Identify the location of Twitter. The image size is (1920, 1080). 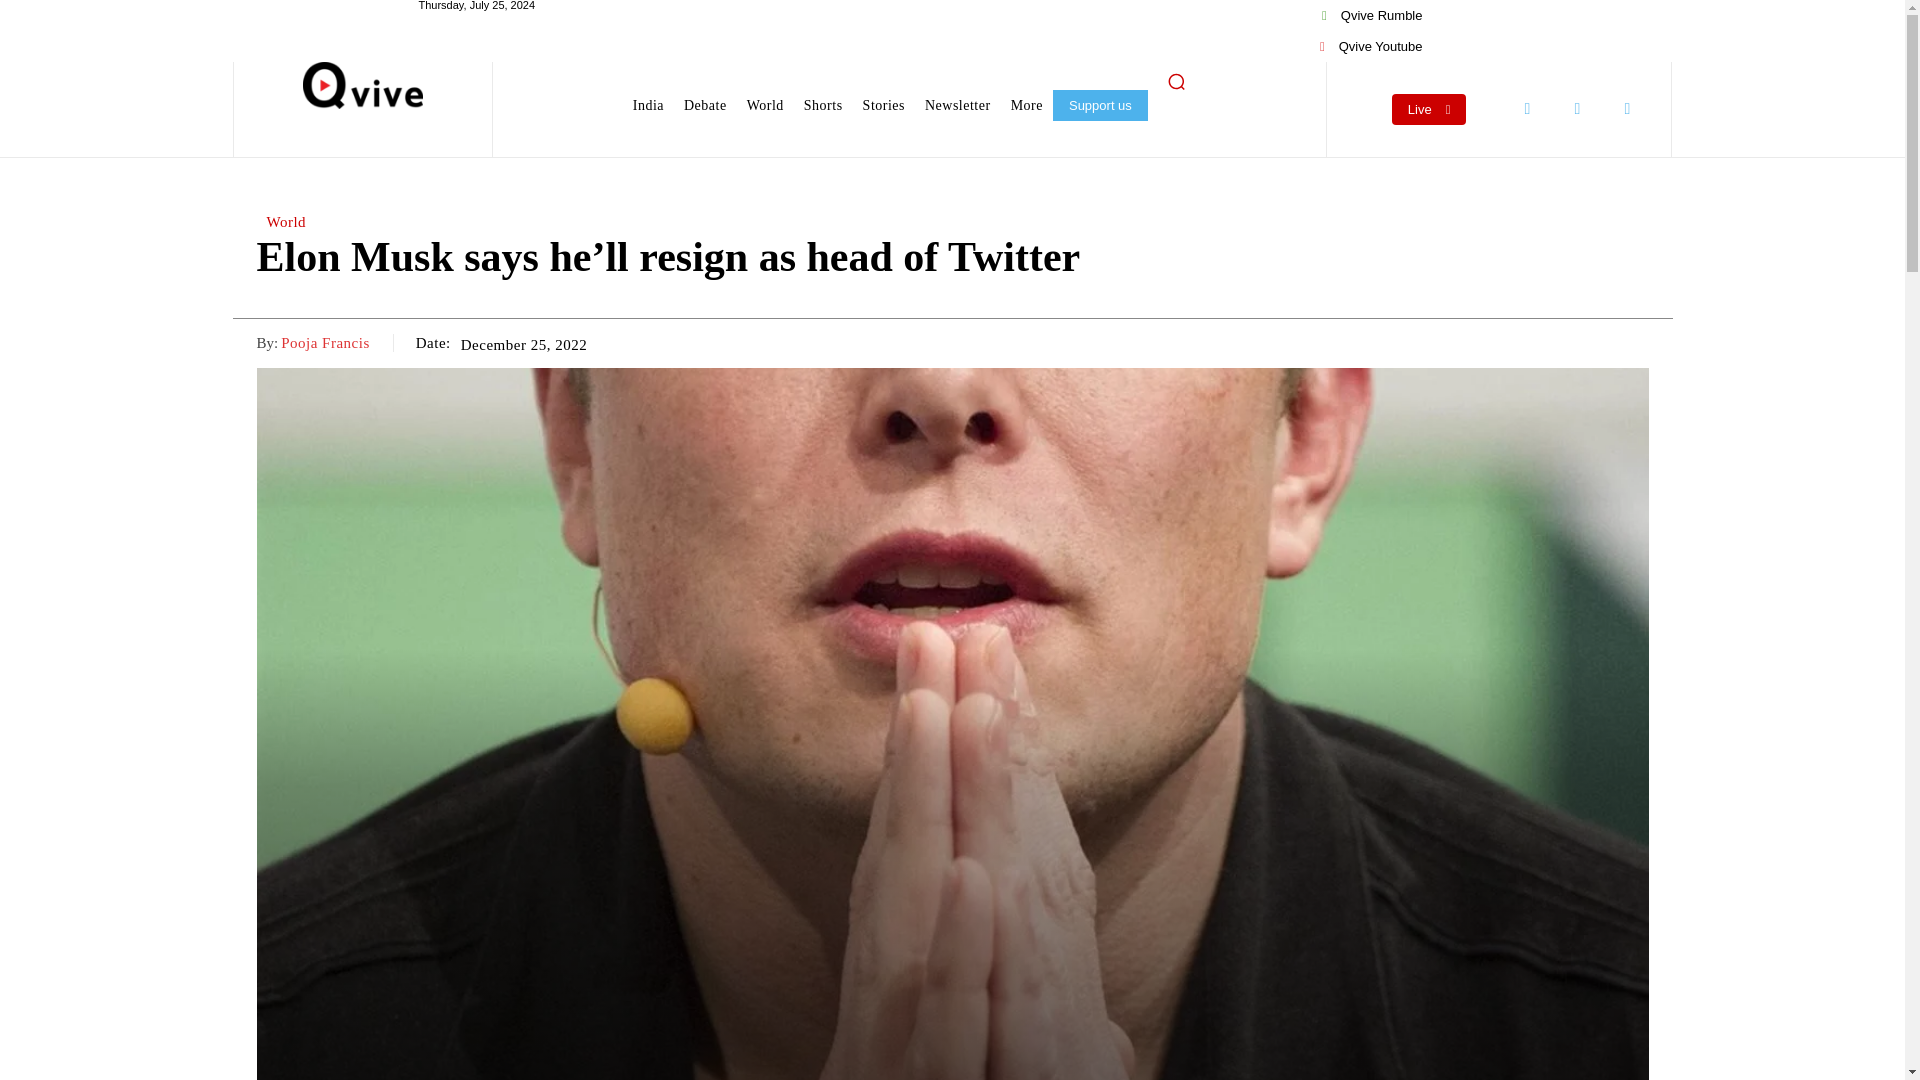
(1577, 108).